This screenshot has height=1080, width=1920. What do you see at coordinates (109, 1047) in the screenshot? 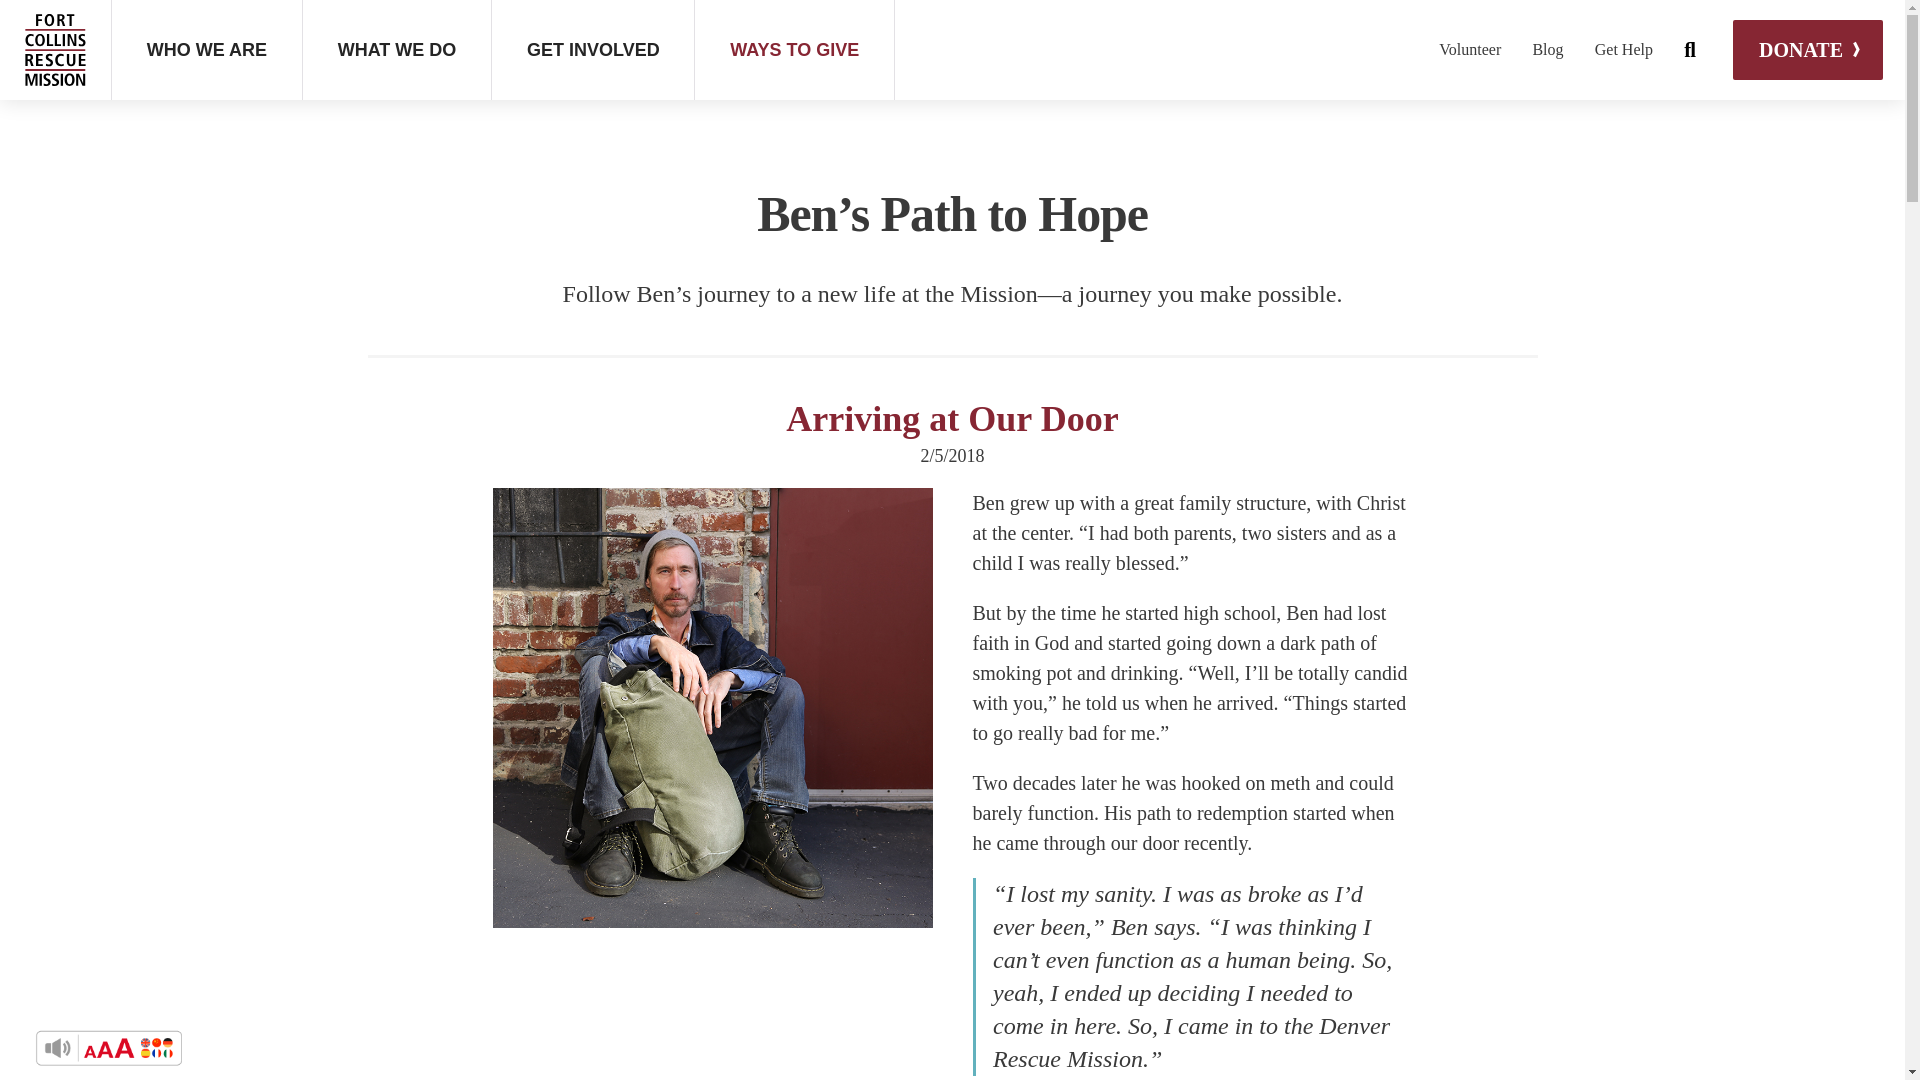
I see `Launch Recite Me` at bounding box center [109, 1047].